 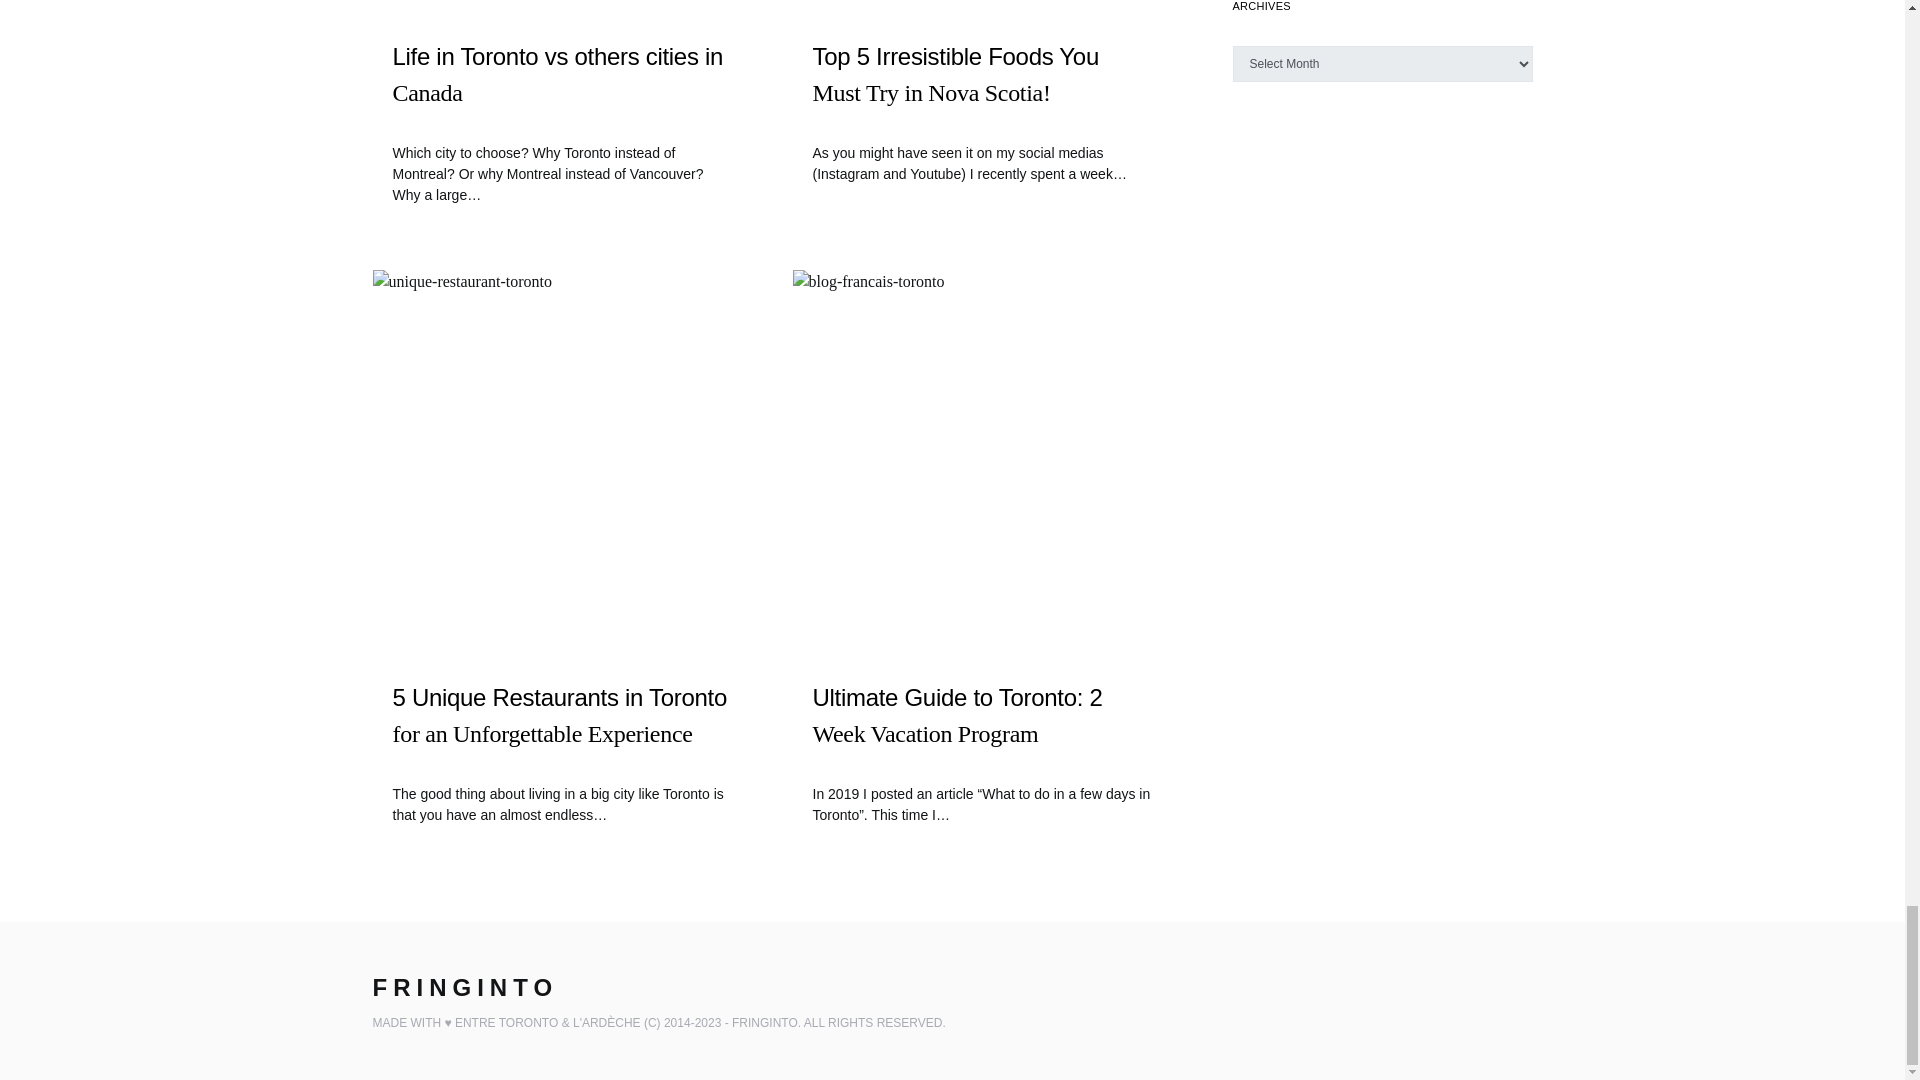 What do you see at coordinates (982, 92) in the screenshot?
I see `Top 5 Irresistible Foods You Must Try in Nova Scotia!` at bounding box center [982, 92].